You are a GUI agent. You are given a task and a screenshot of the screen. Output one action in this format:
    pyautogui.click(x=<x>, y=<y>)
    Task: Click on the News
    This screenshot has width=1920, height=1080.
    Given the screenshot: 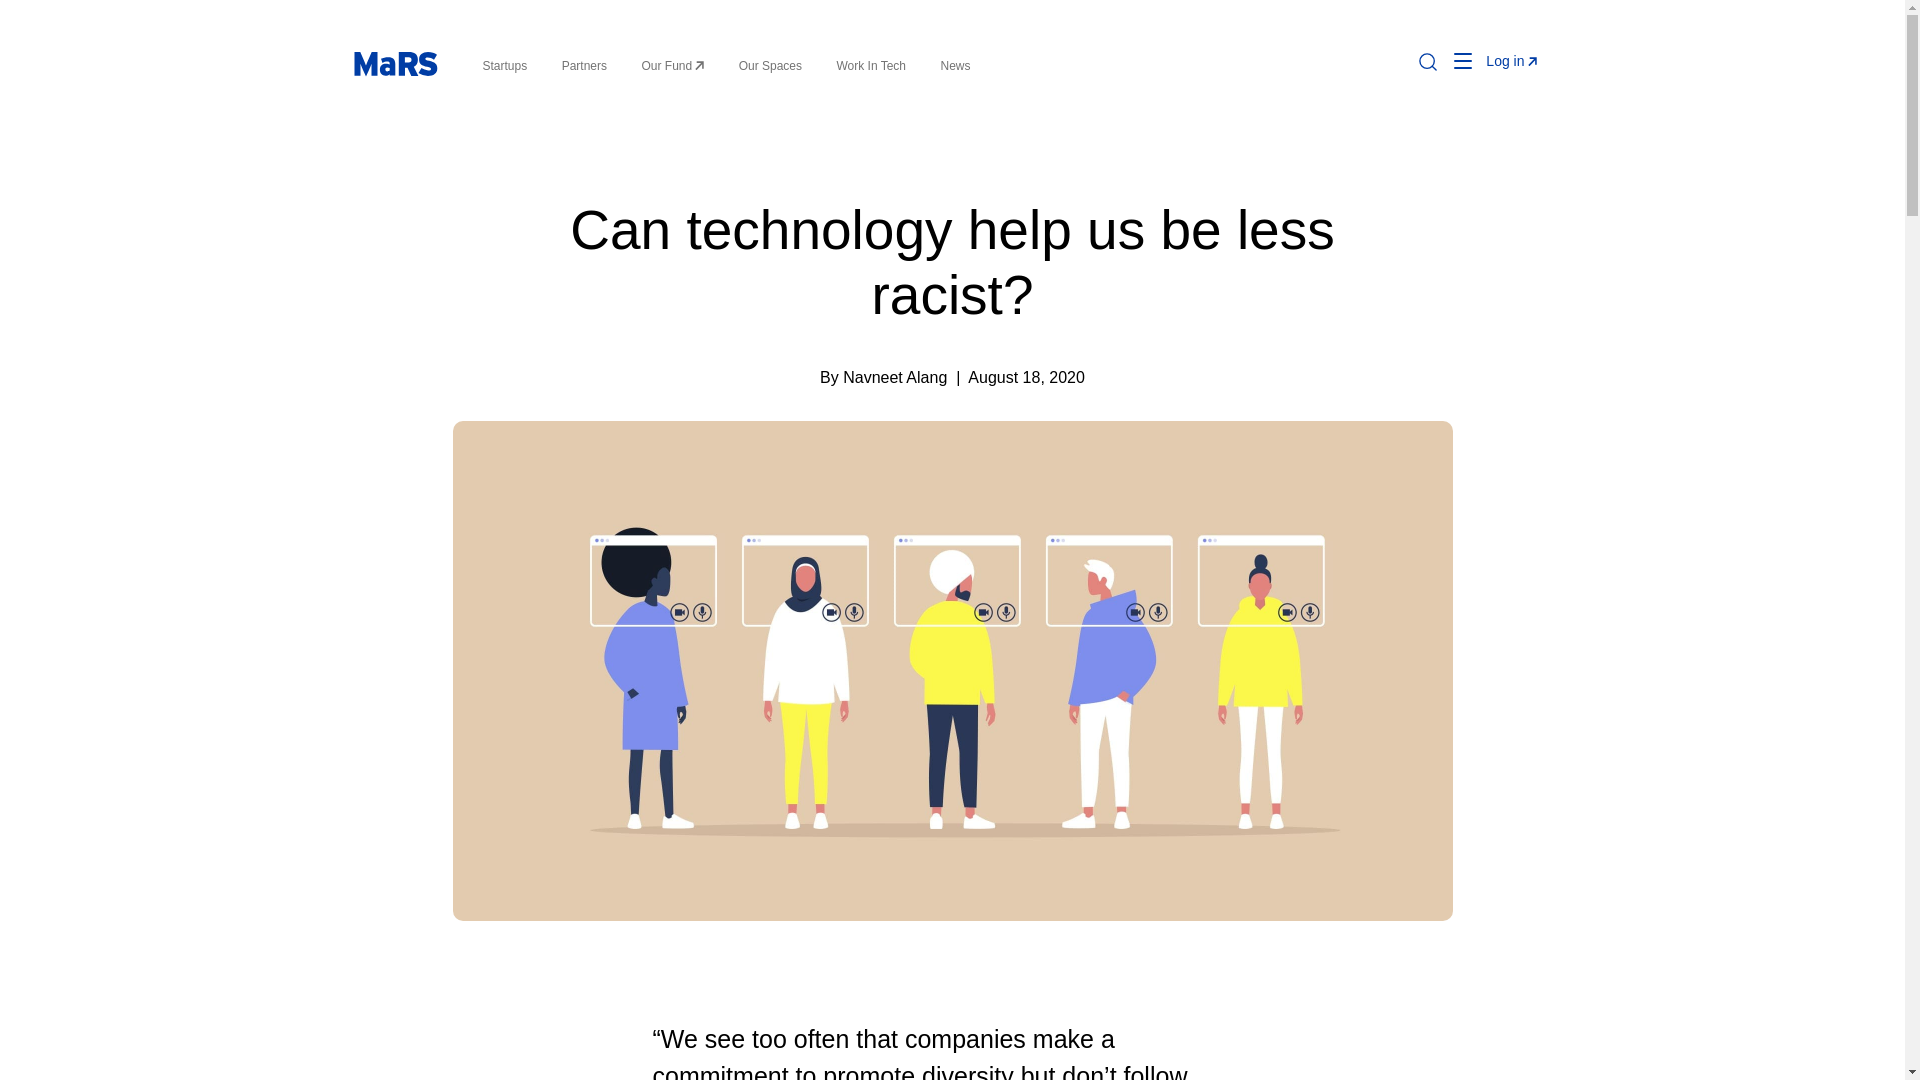 What is the action you would take?
    pyautogui.click(x=954, y=66)
    